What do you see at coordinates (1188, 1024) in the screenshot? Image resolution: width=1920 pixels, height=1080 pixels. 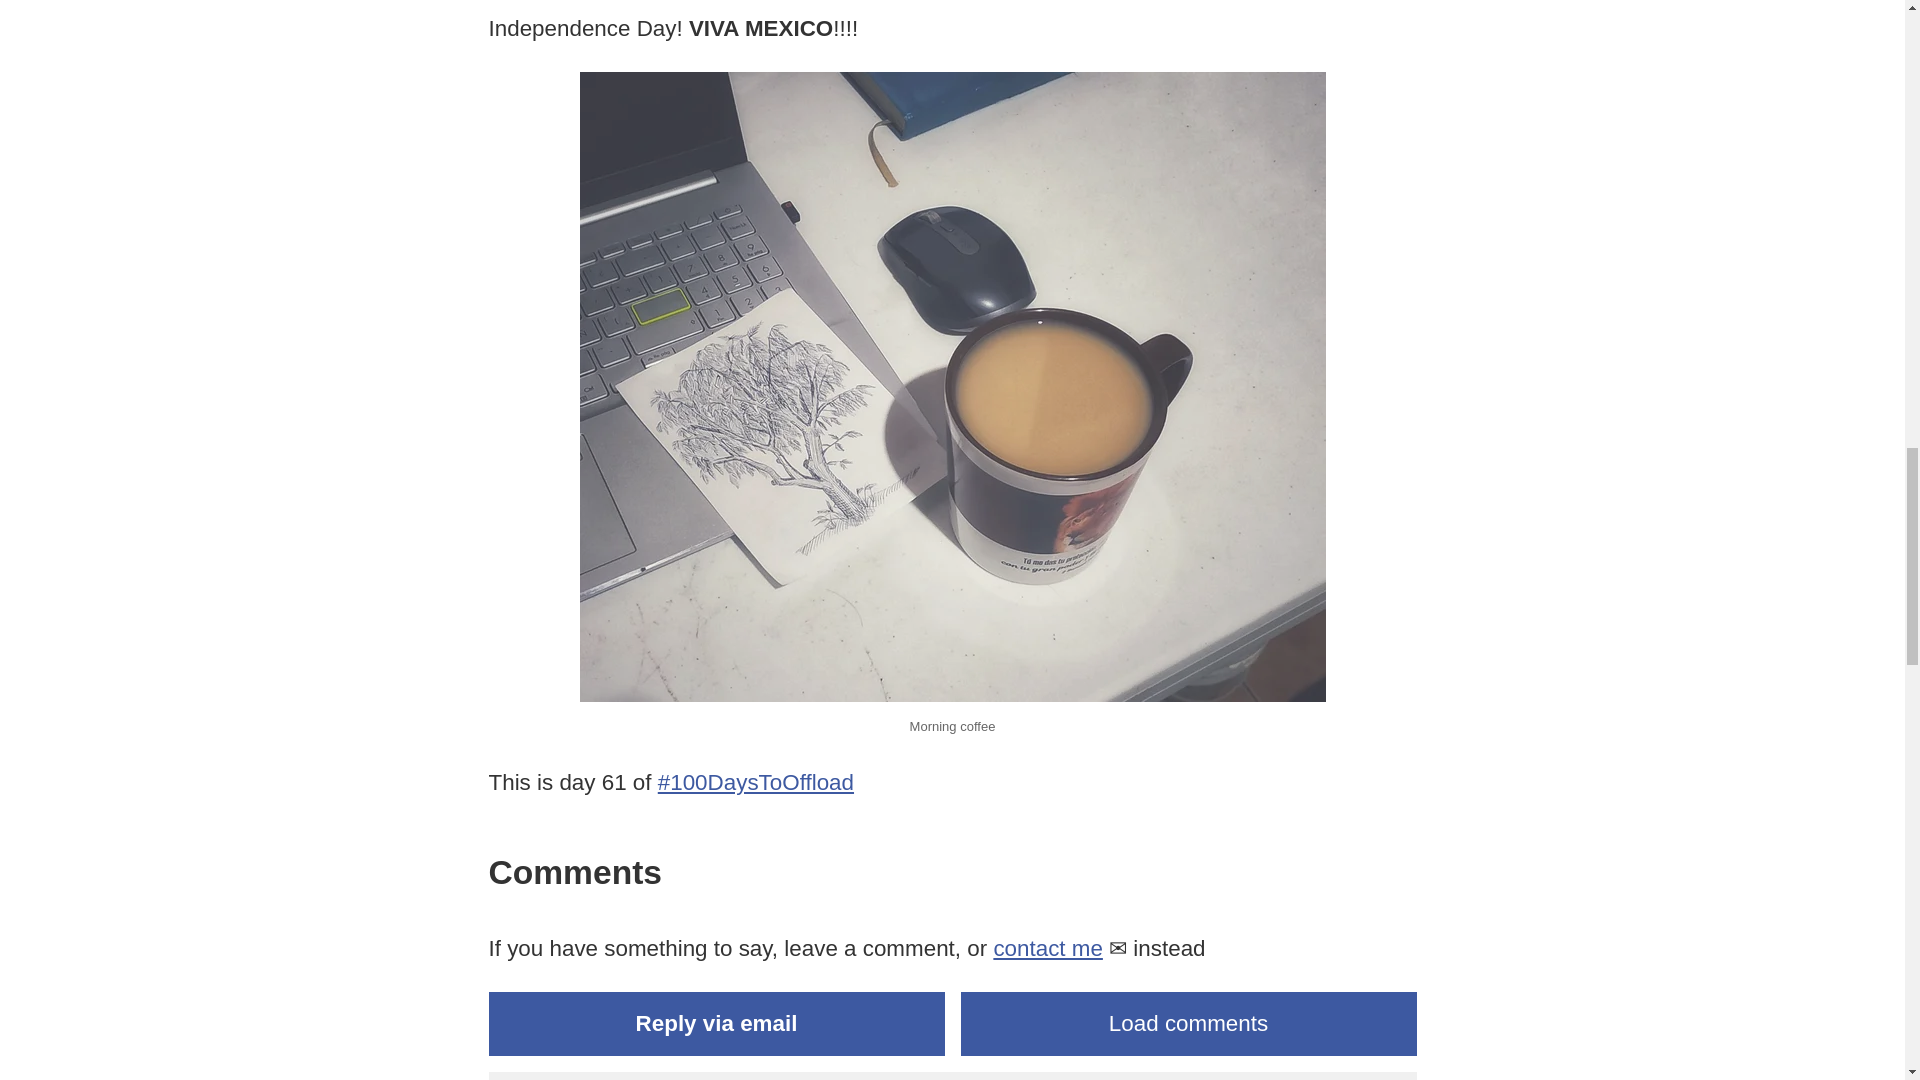 I see `Load comments` at bounding box center [1188, 1024].